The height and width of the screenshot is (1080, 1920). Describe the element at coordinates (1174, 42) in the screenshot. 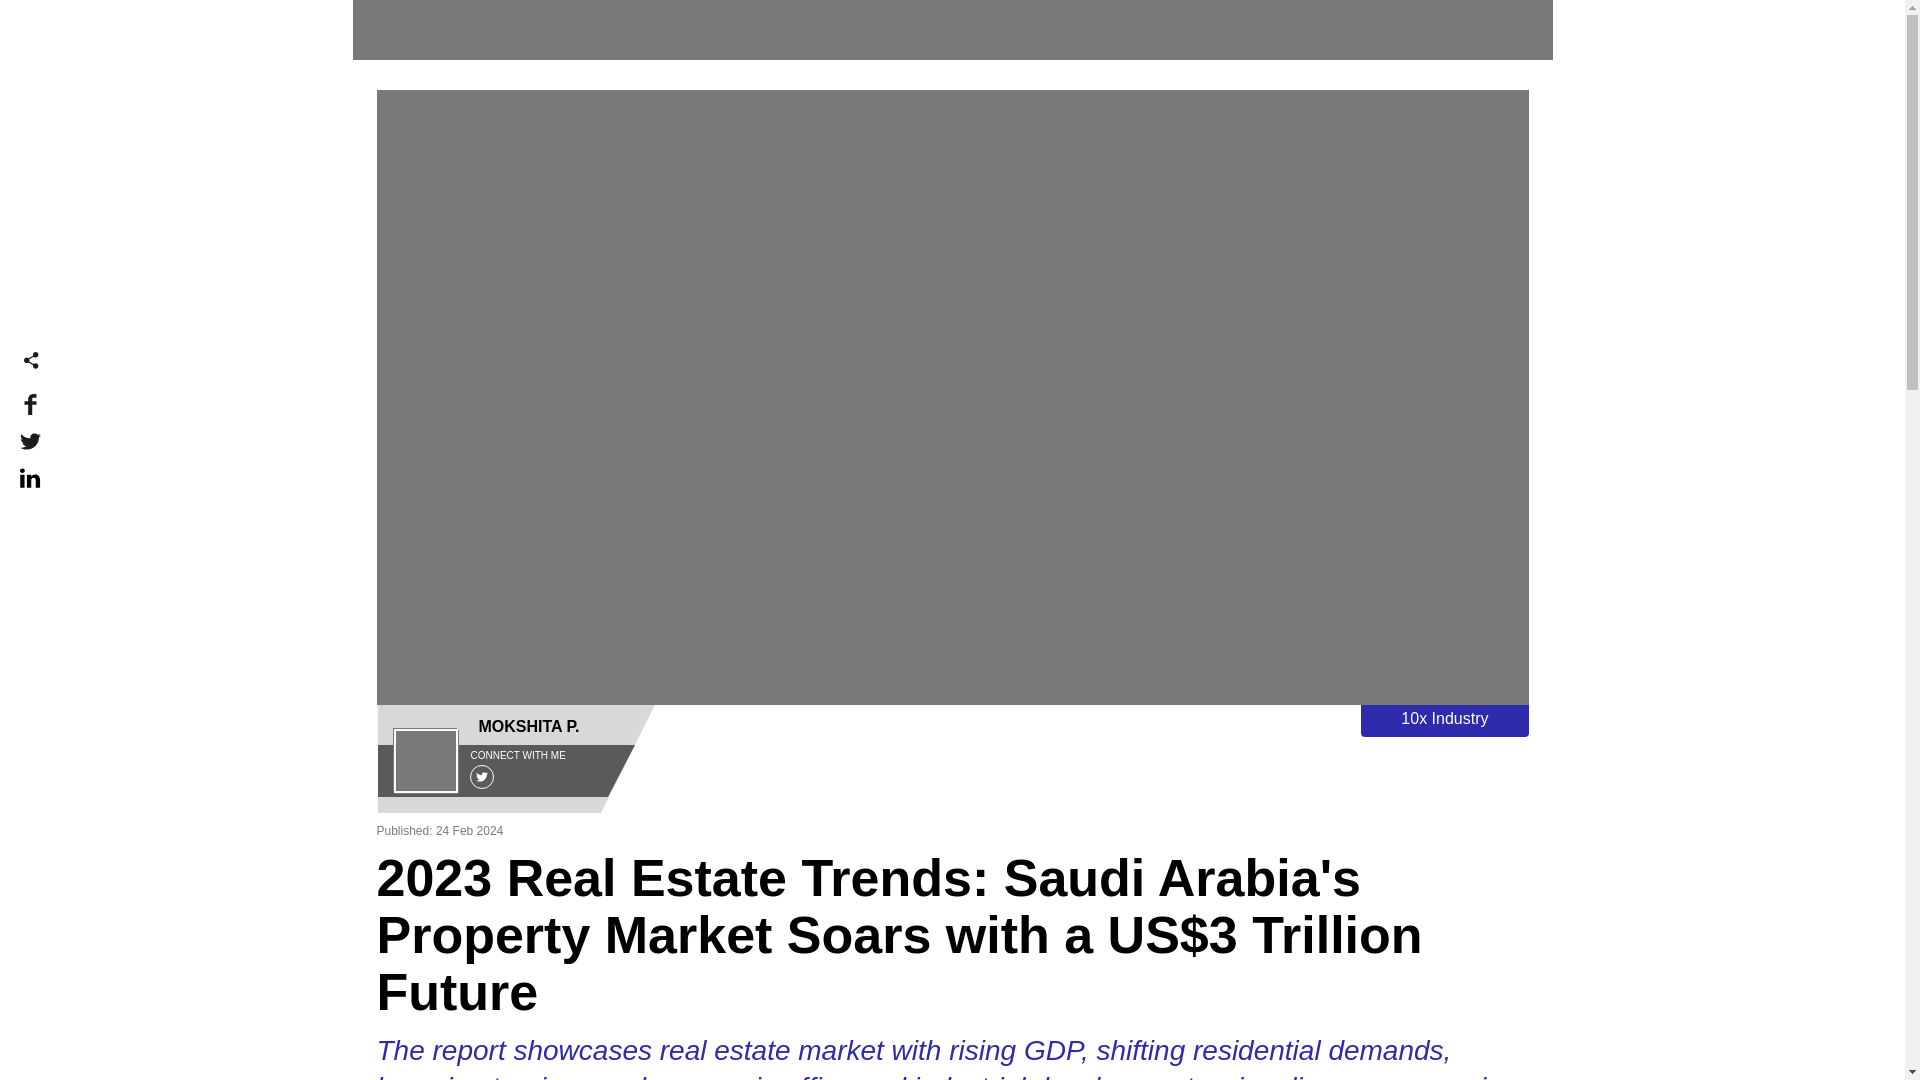

I see `WHAT'S THE DEAL` at that location.